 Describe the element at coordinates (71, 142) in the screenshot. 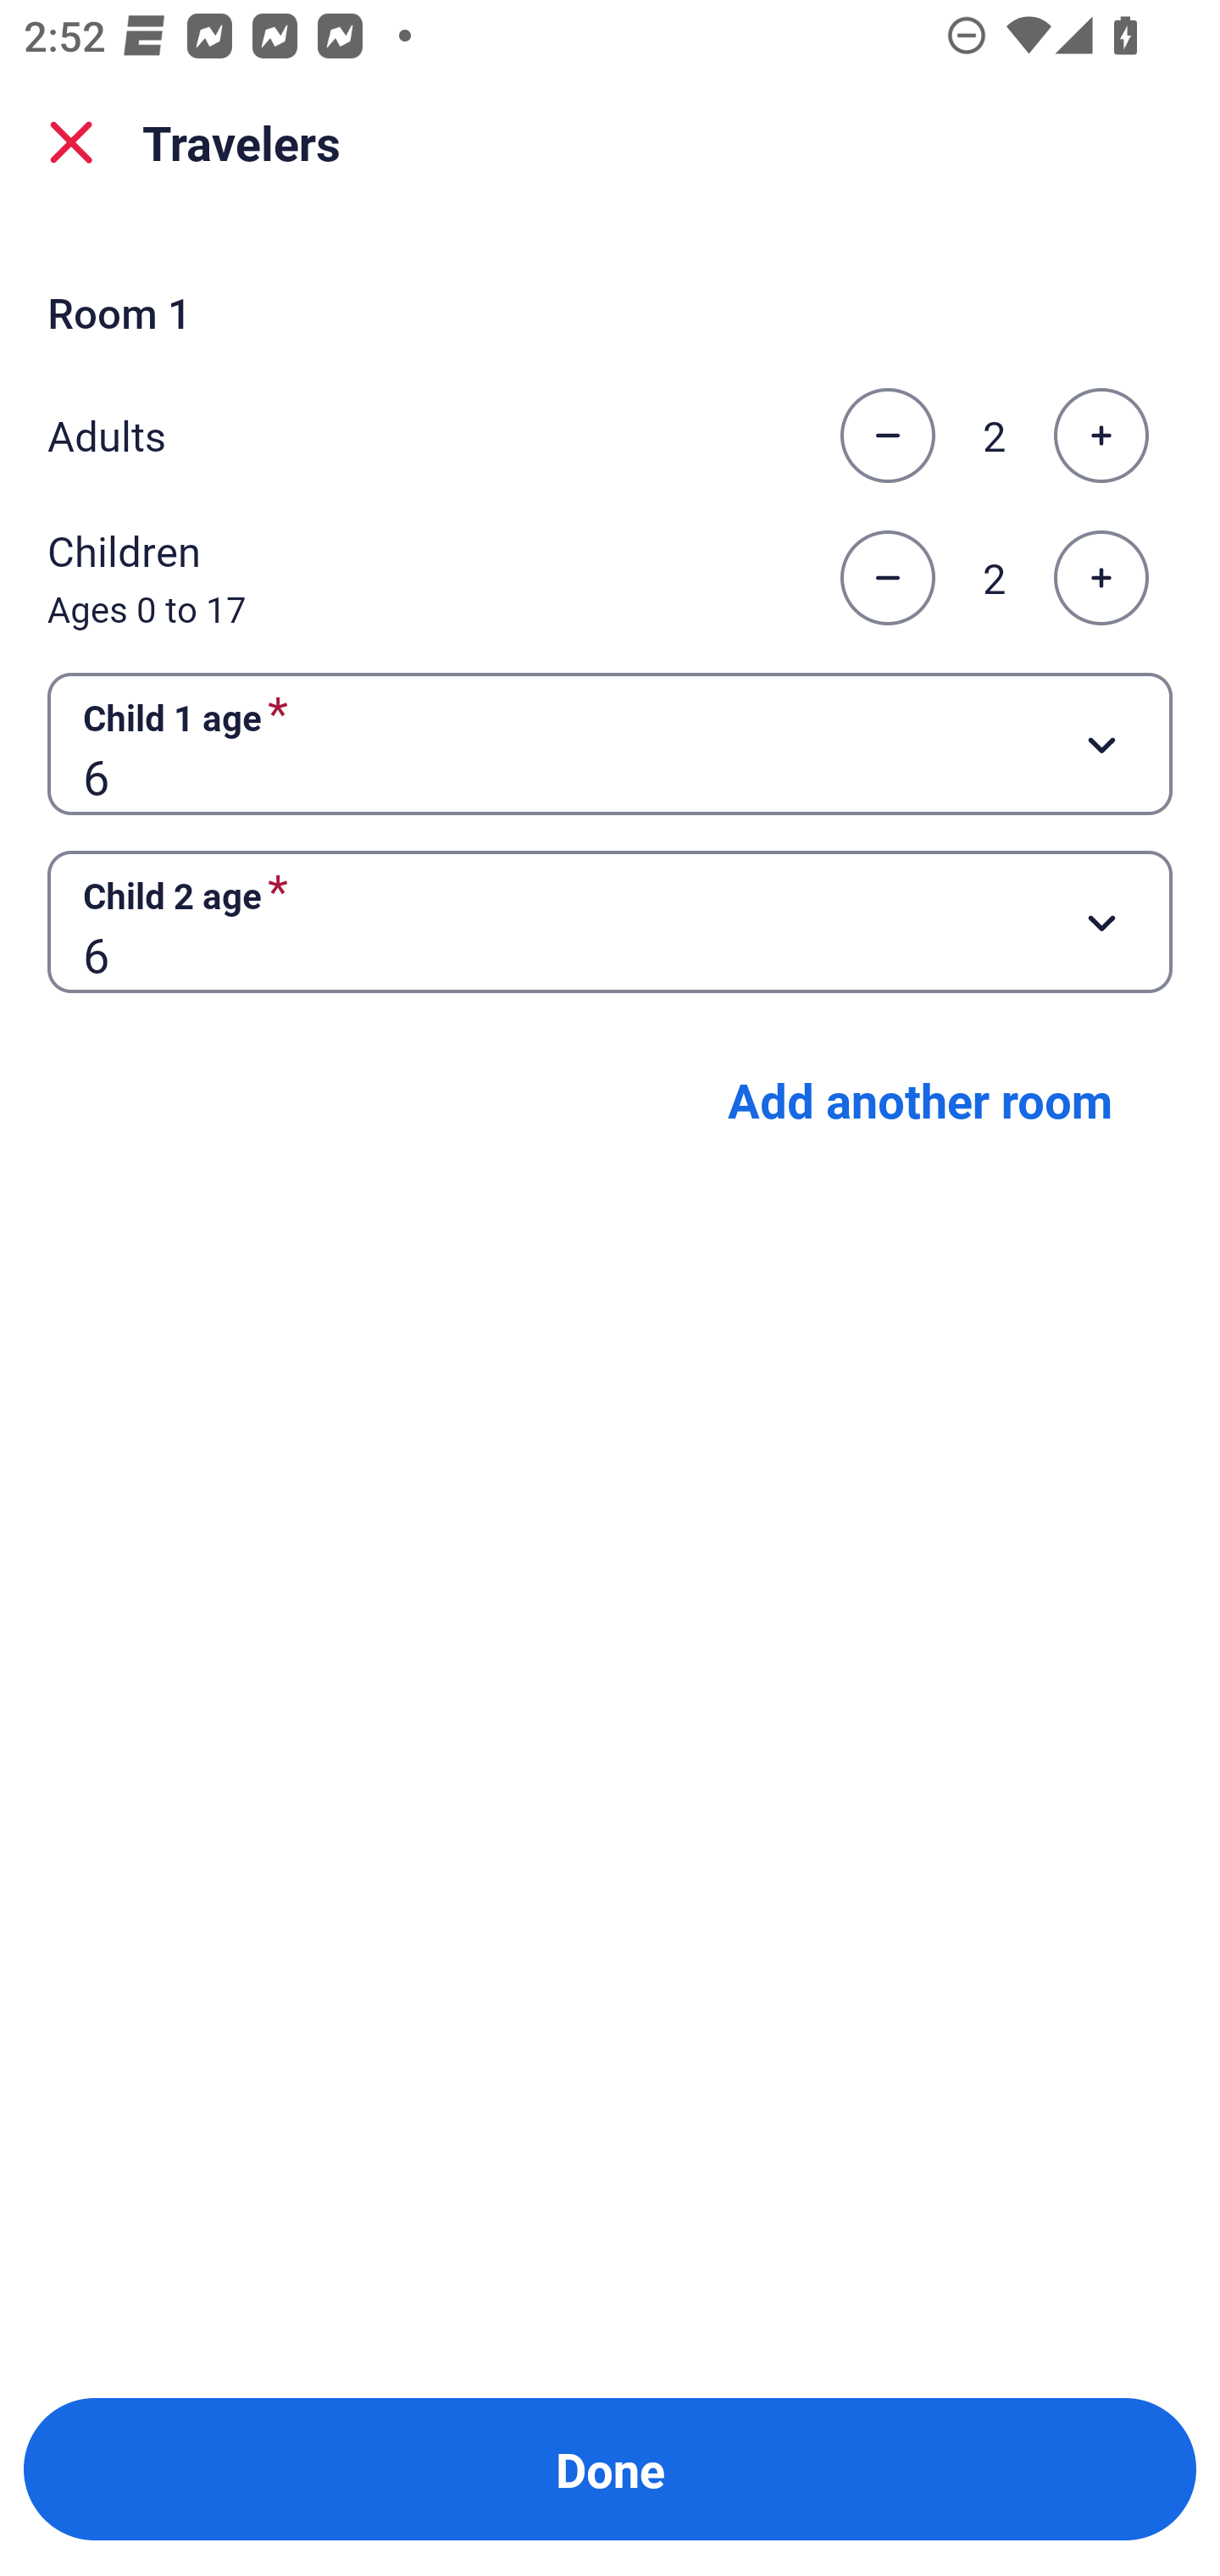

I see `close` at that location.